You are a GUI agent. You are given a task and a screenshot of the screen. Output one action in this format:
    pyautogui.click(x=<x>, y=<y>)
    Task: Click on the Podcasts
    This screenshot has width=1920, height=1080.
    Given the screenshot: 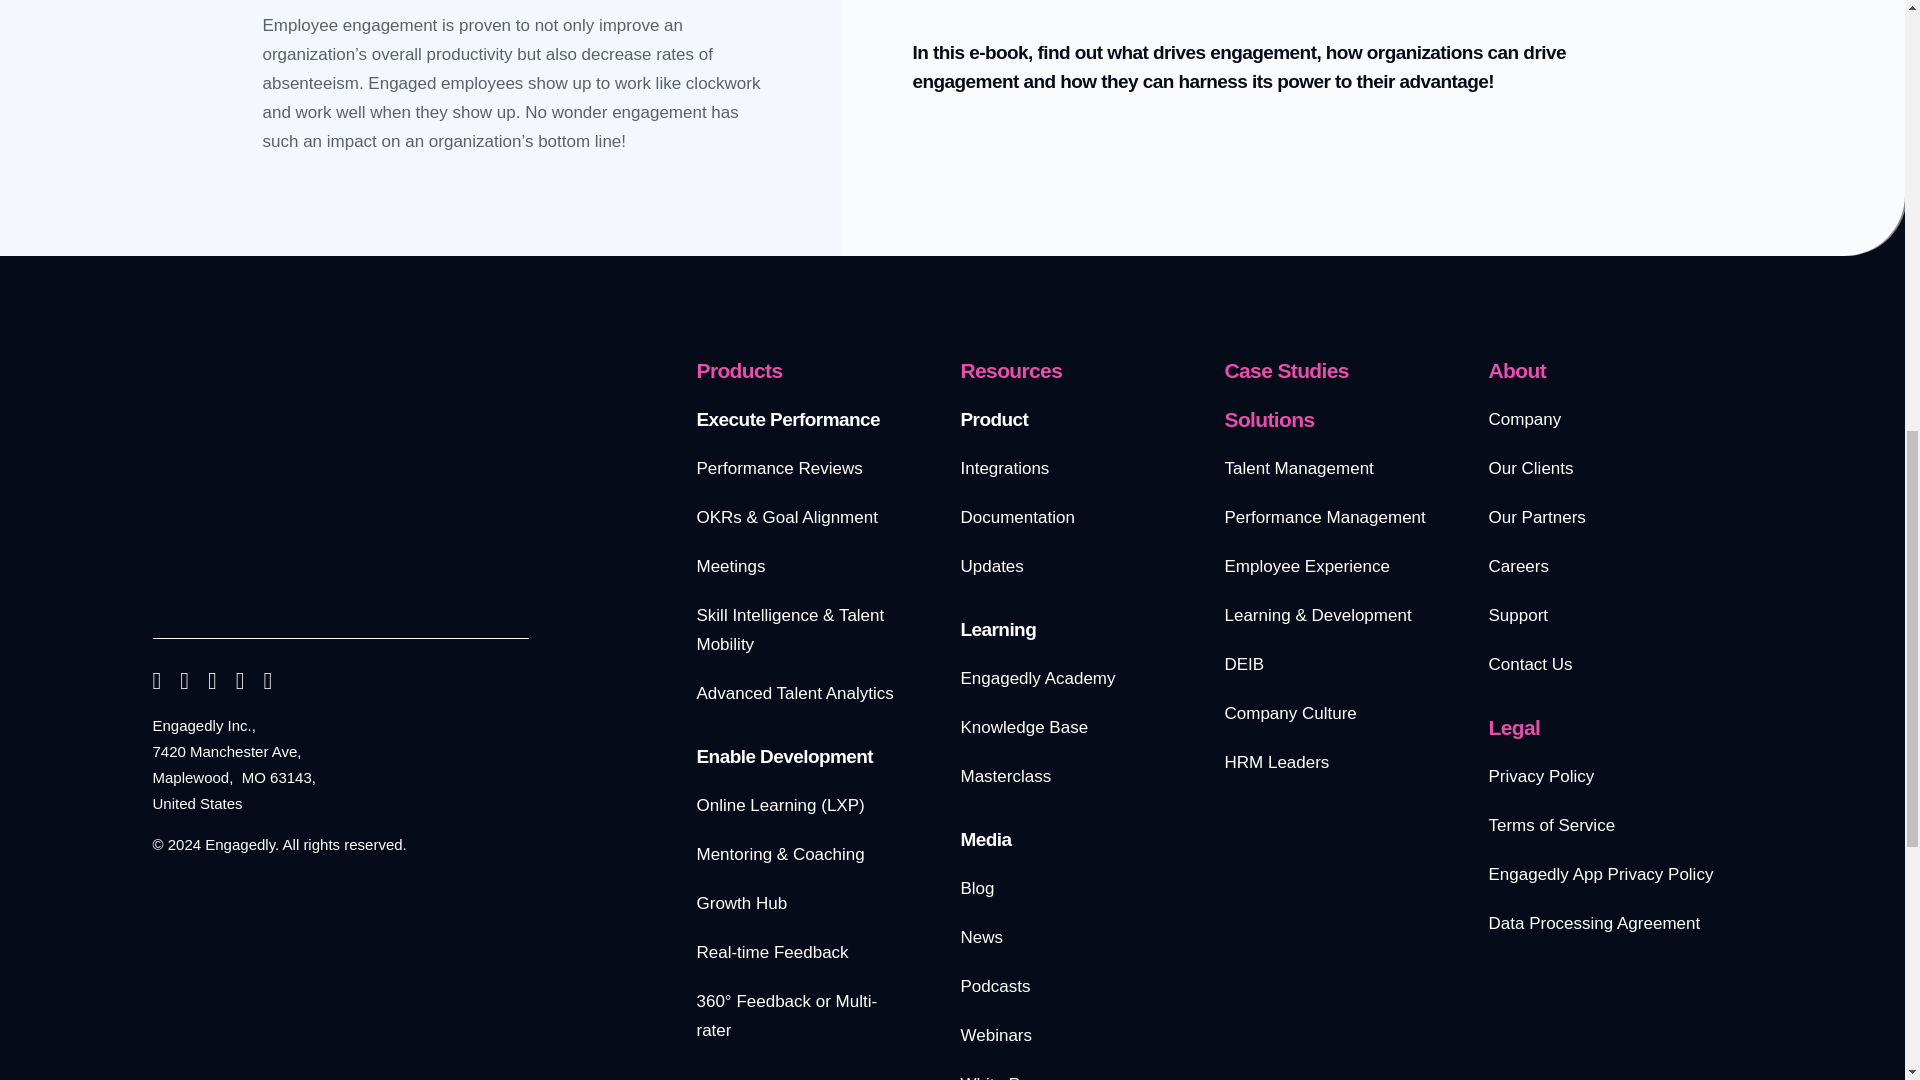 What is the action you would take?
    pyautogui.click(x=994, y=986)
    